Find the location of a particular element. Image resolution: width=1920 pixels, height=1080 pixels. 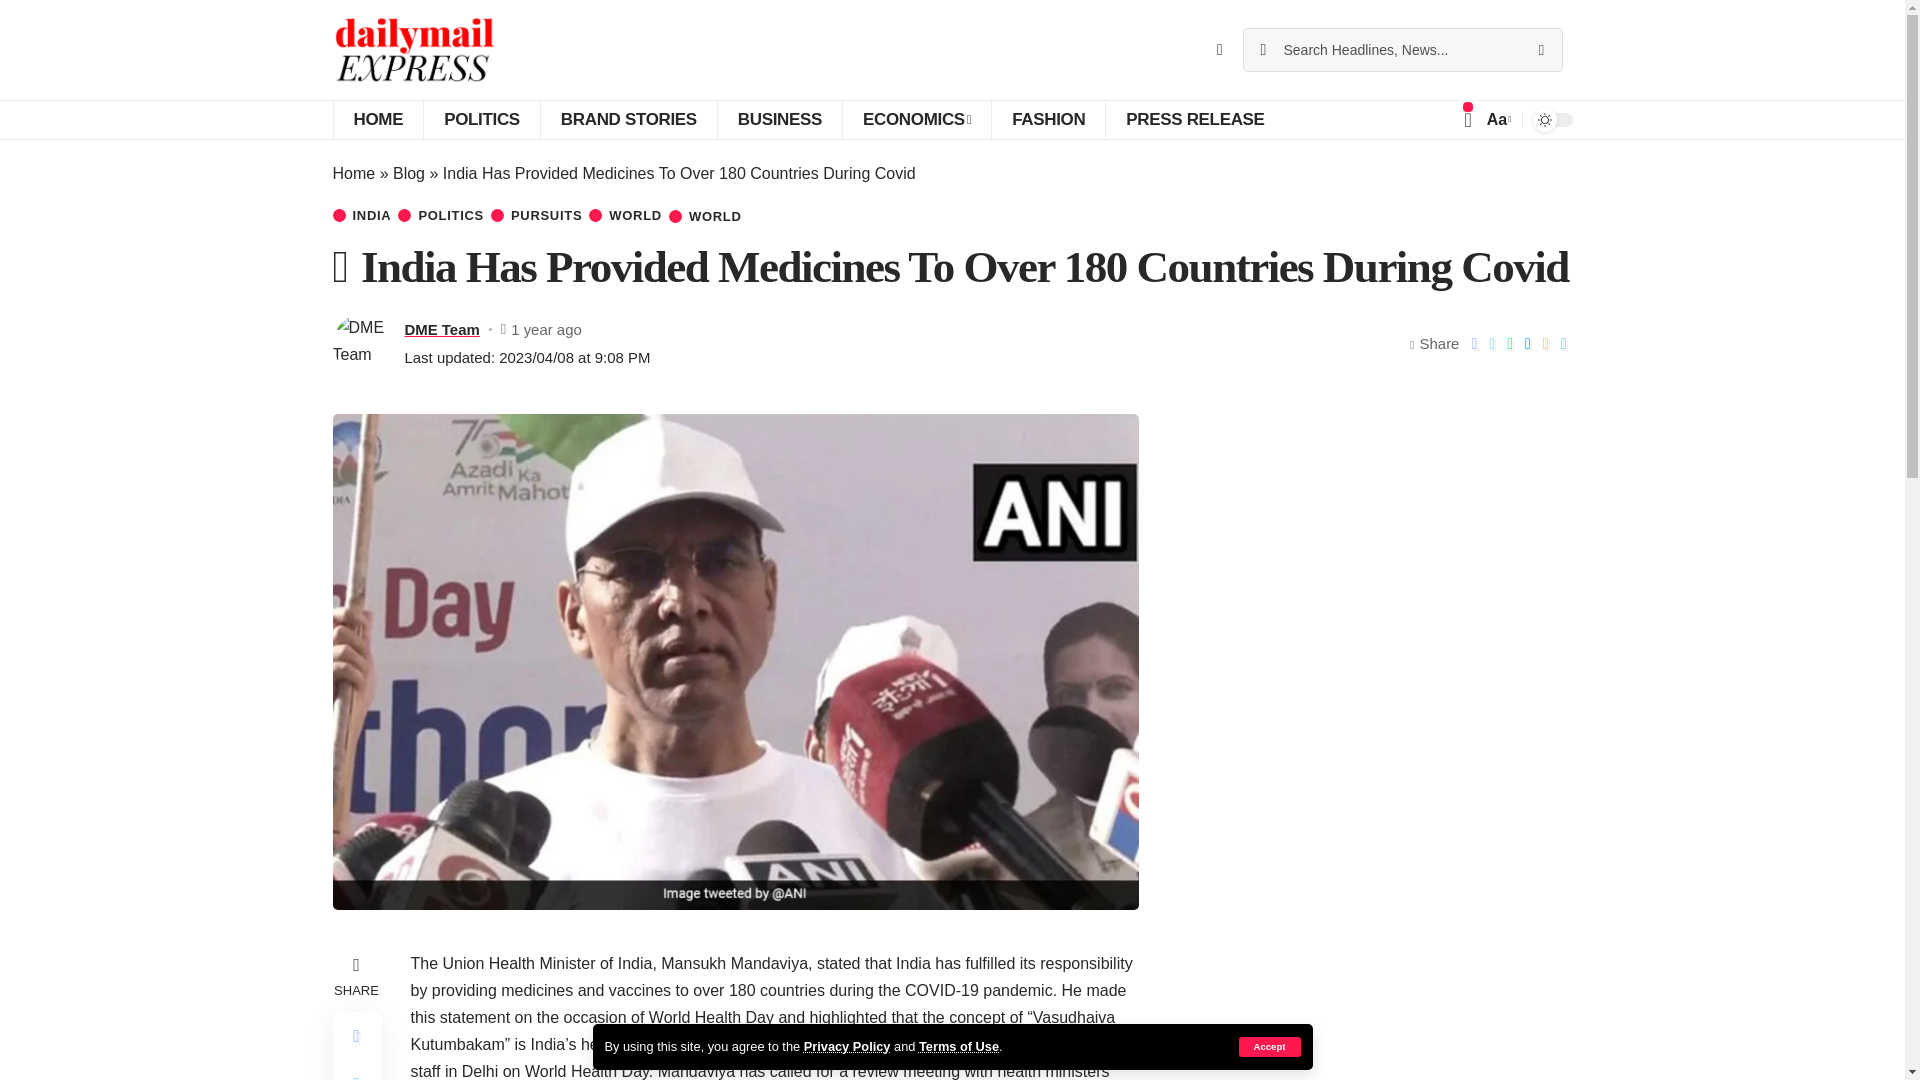

Privacy Policy is located at coordinates (847, 1046).